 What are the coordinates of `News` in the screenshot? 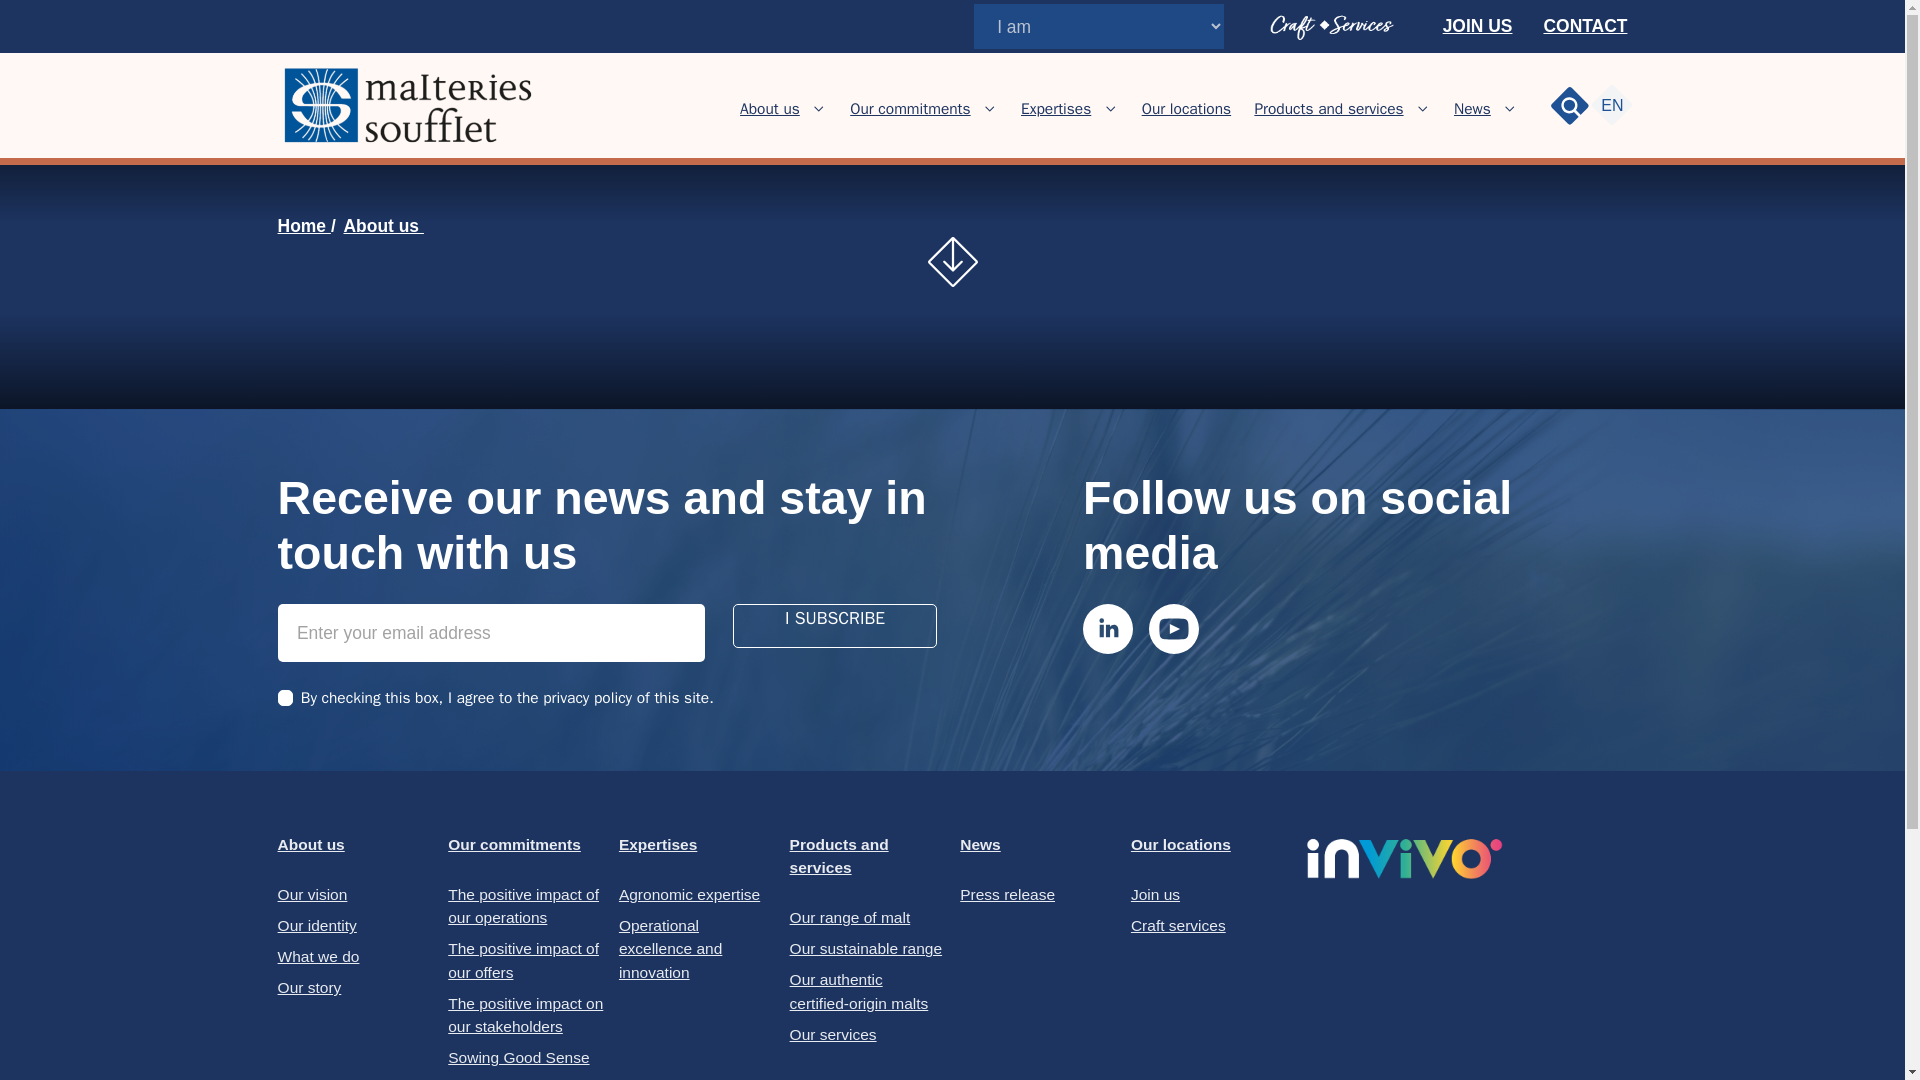 It's located at (1472, 109).